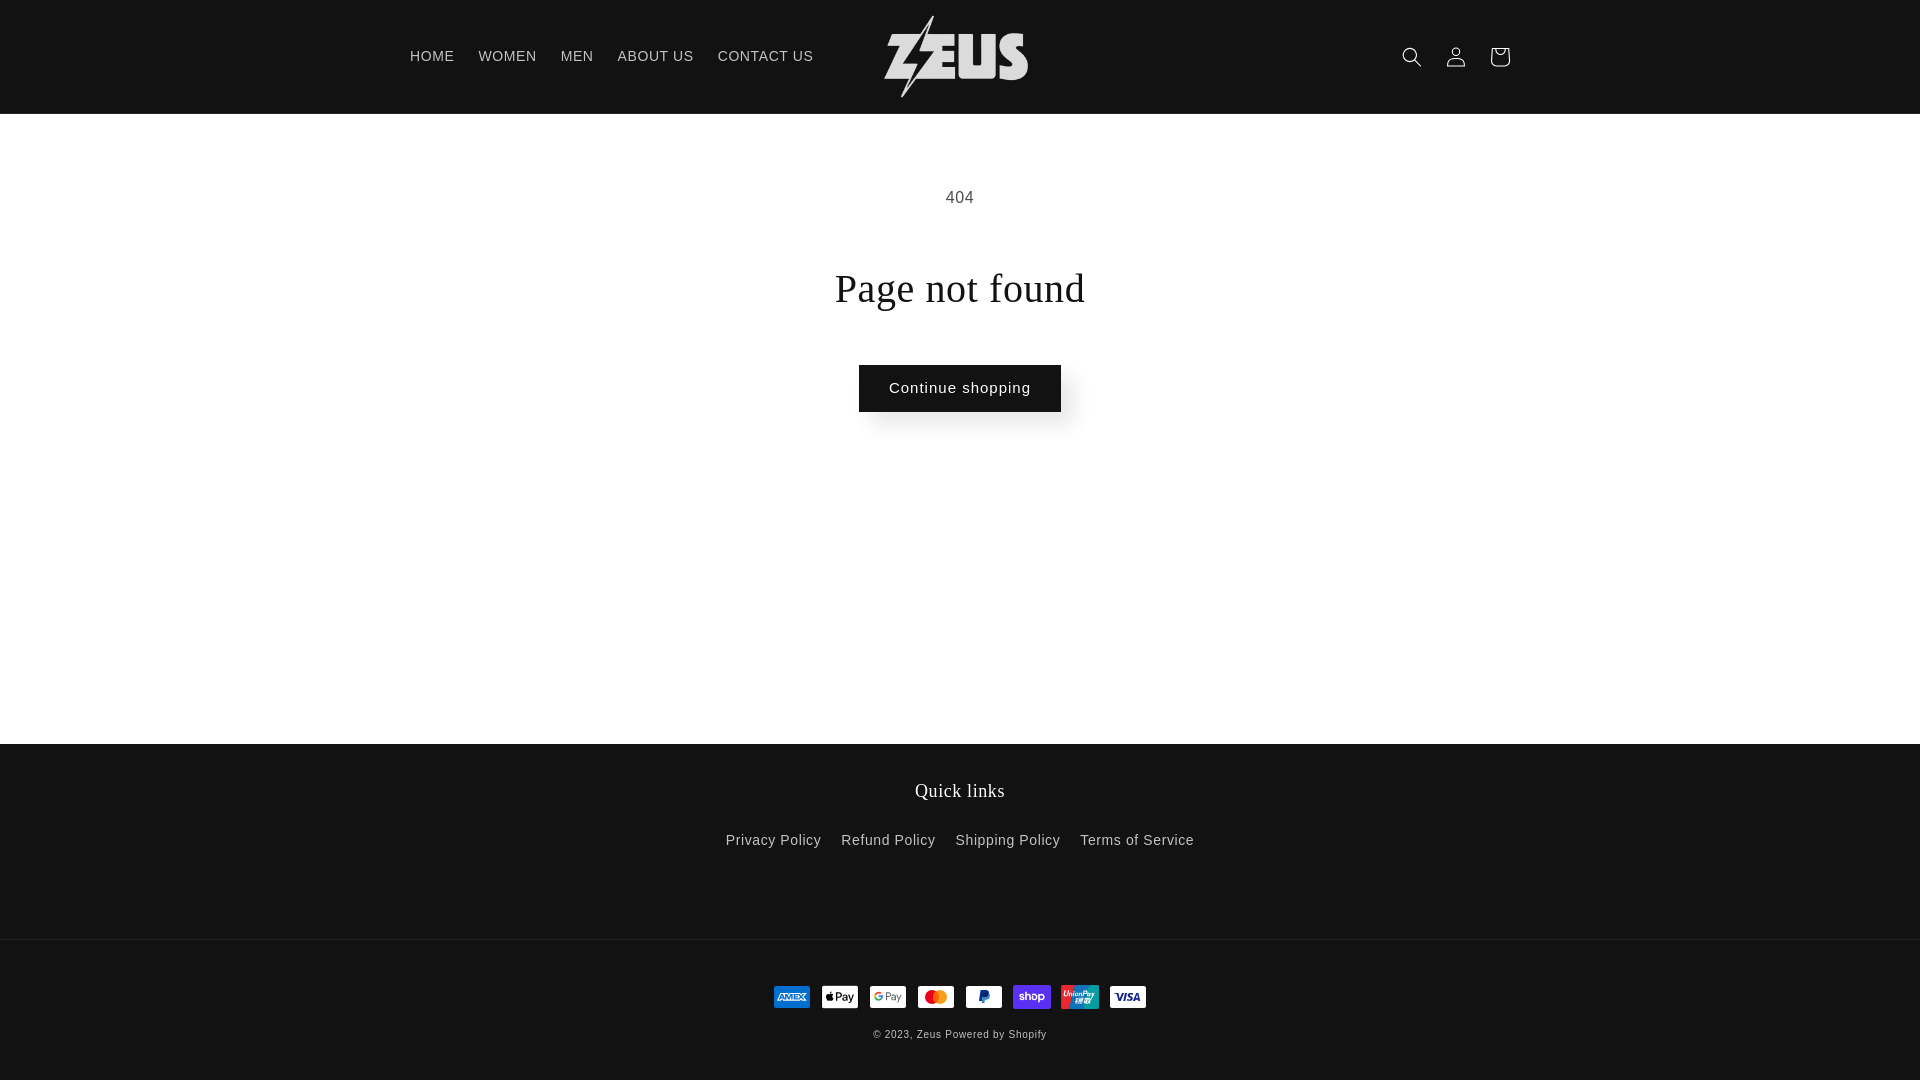 Image resolution: width=1920 pixels, height=1080 pixels. I want to click on Terms of Service, so click(1137, 840).